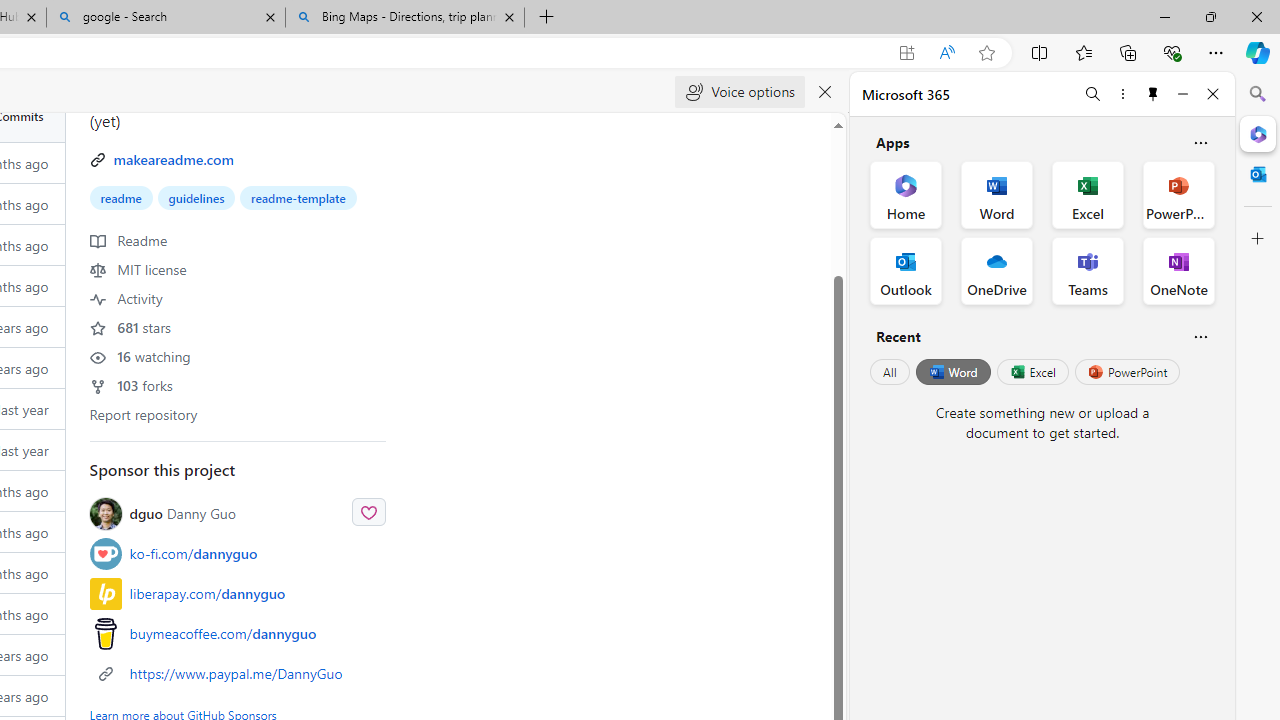  I want to click on 16 watching, so click(140, 356).